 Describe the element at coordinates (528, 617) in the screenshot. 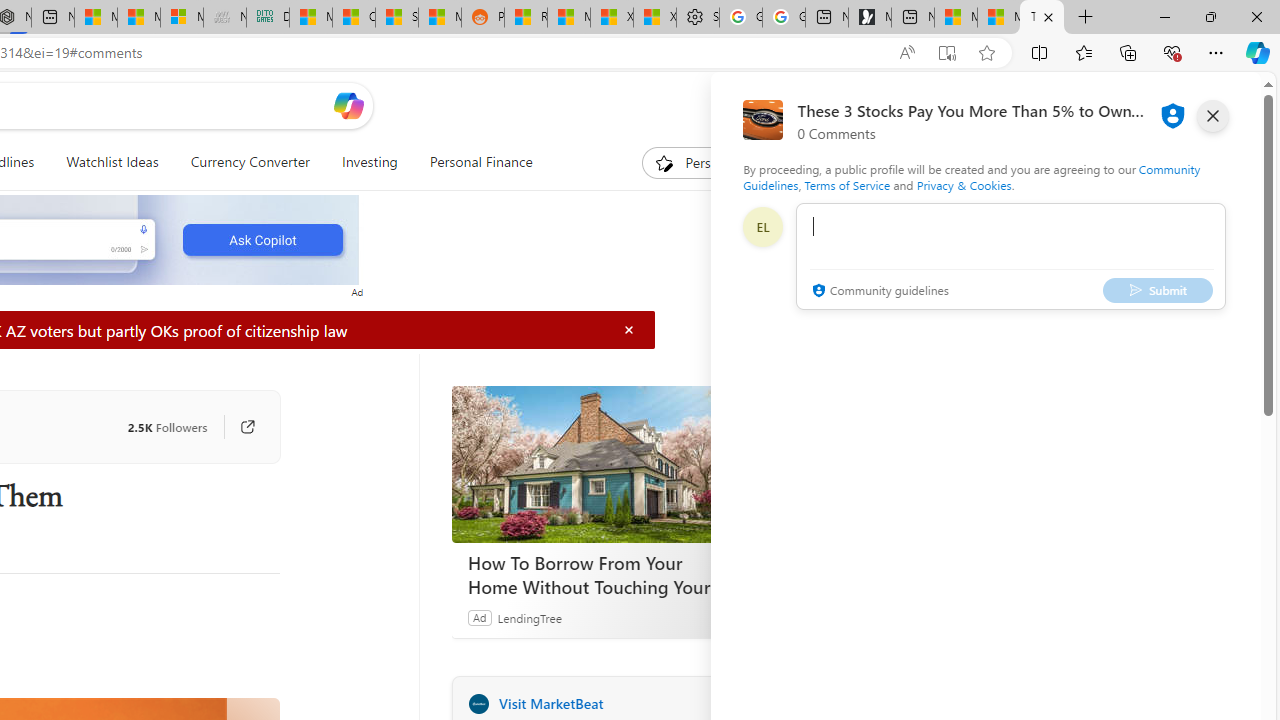

I see `LendingTree` at that location.